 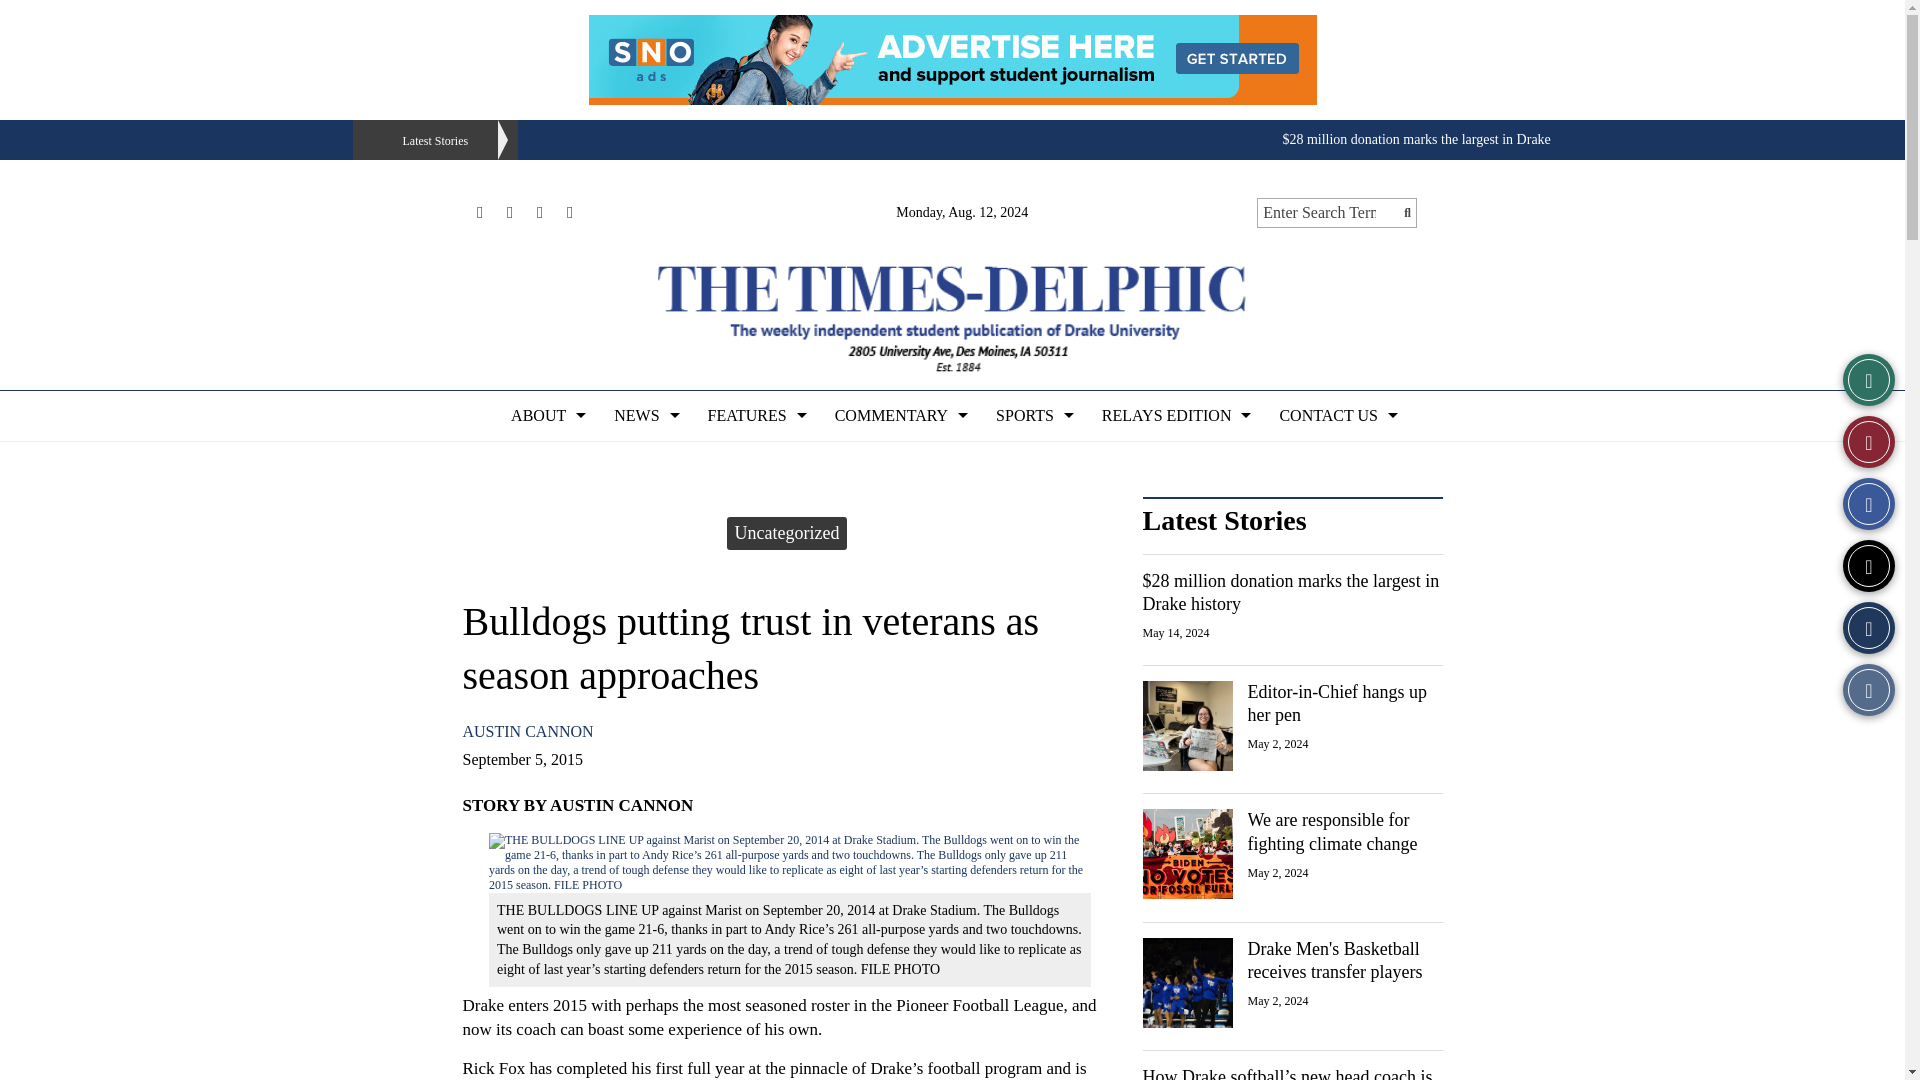 I want to click on SPORTS, so click(x=1032, y=415).